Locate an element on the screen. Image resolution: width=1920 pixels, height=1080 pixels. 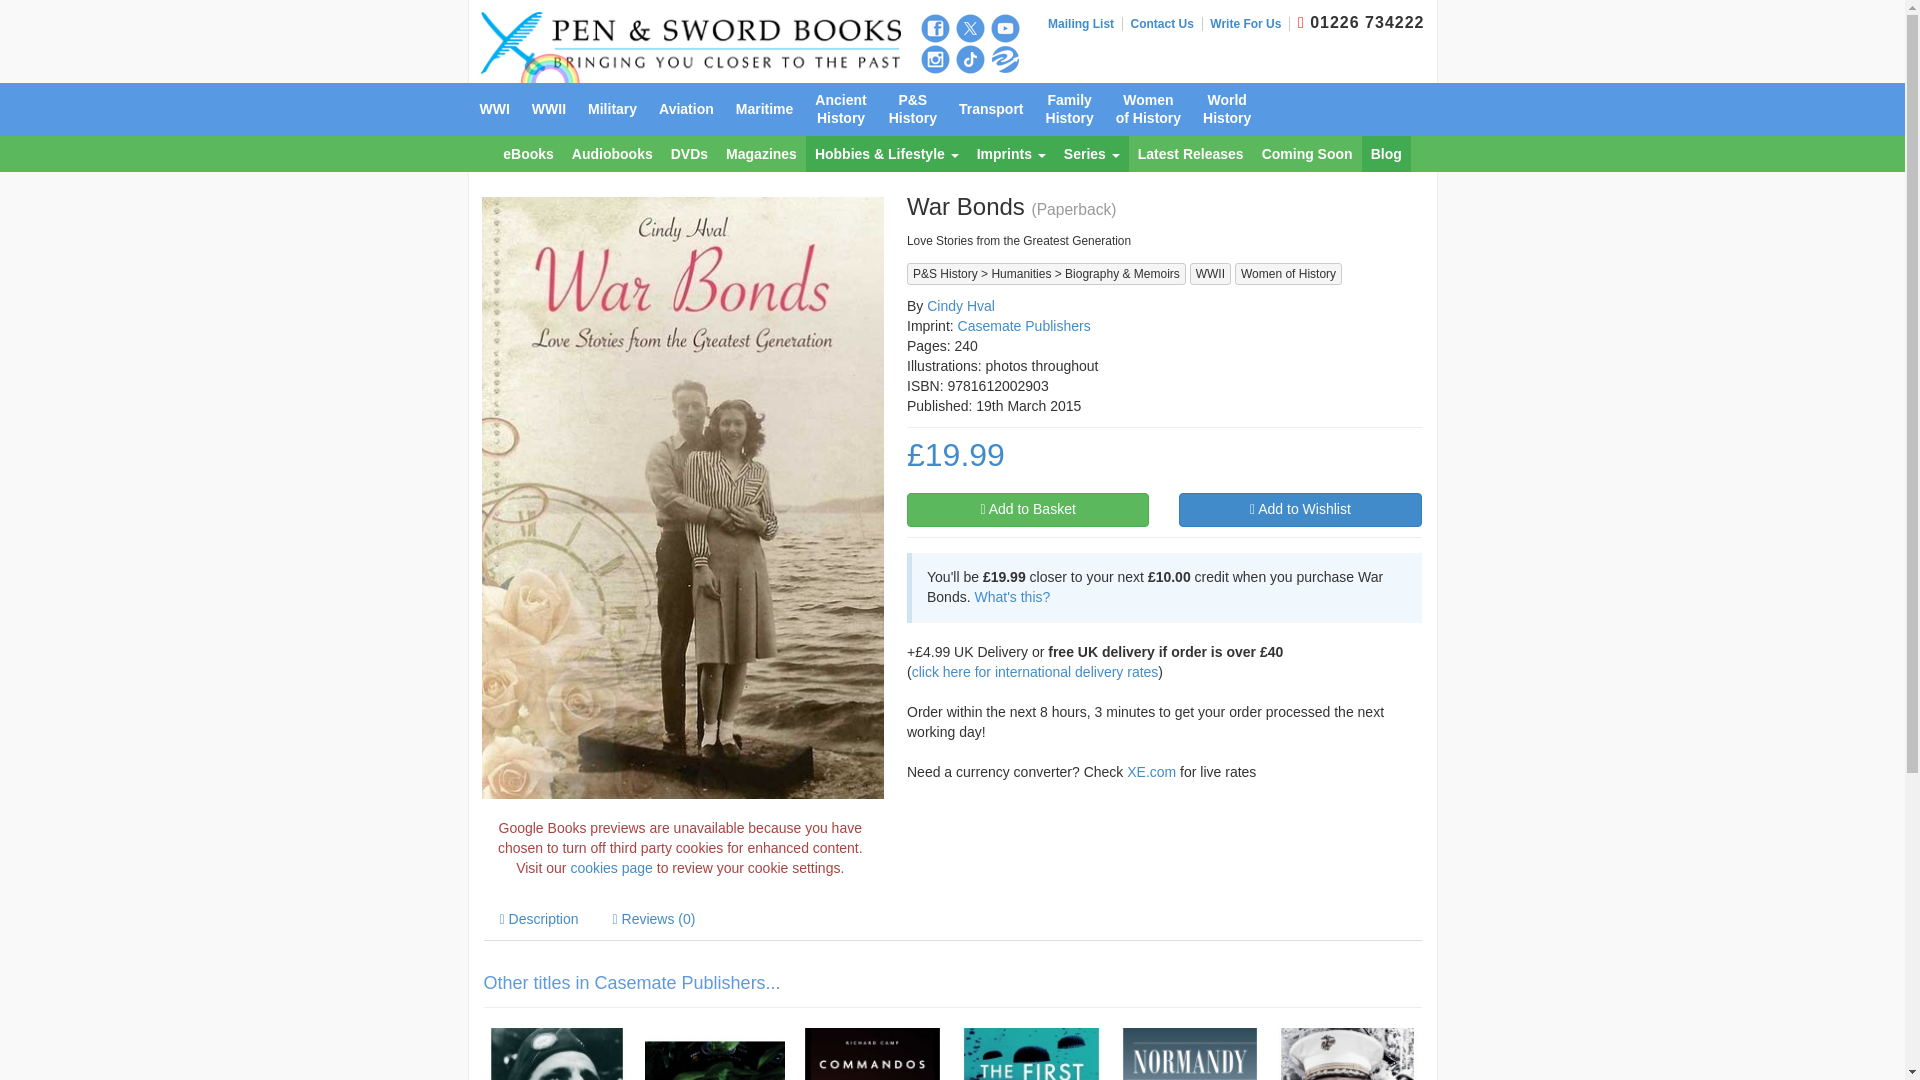
Vietnam War Portraits is located at coordinates (714, 1054).